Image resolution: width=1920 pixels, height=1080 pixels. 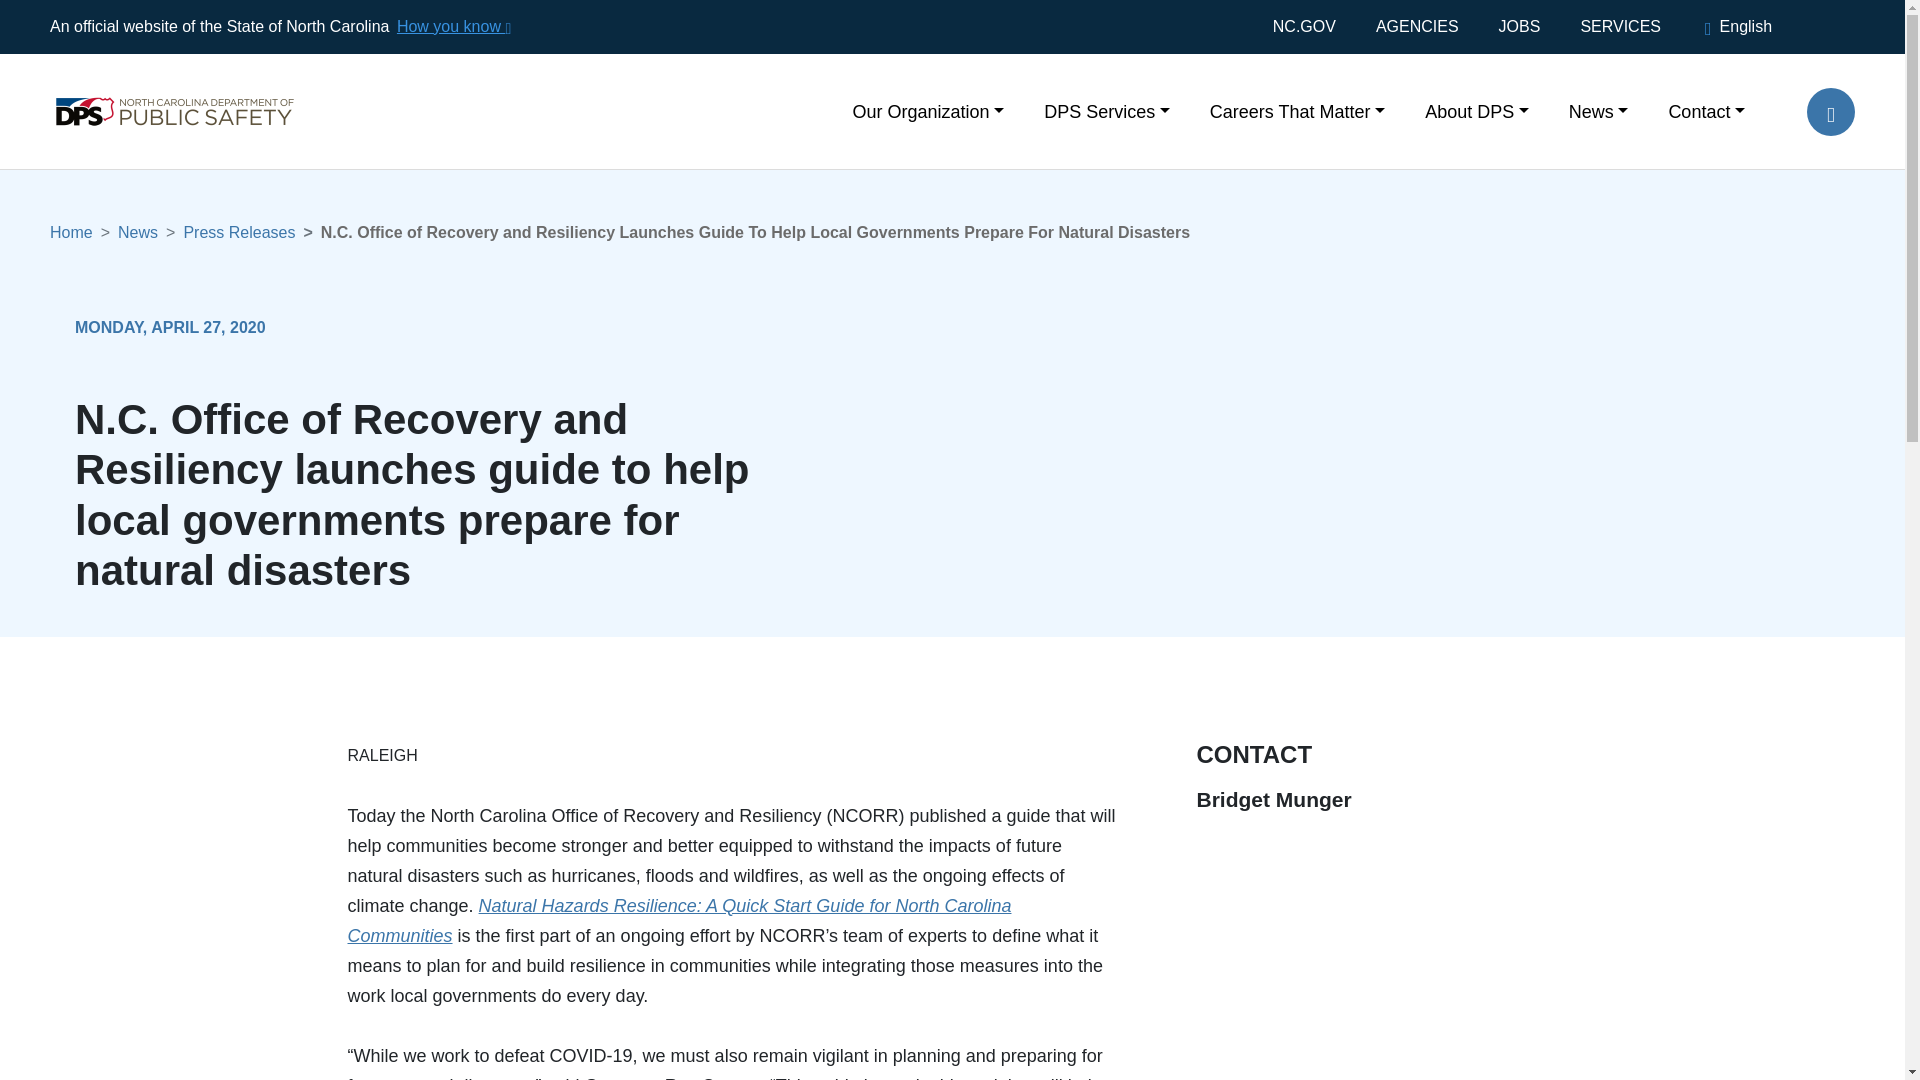 What do you see at coordinates (1298, 110) in the screenshot?
I see `Careers That Matter` at bounding box center [1298, 110].